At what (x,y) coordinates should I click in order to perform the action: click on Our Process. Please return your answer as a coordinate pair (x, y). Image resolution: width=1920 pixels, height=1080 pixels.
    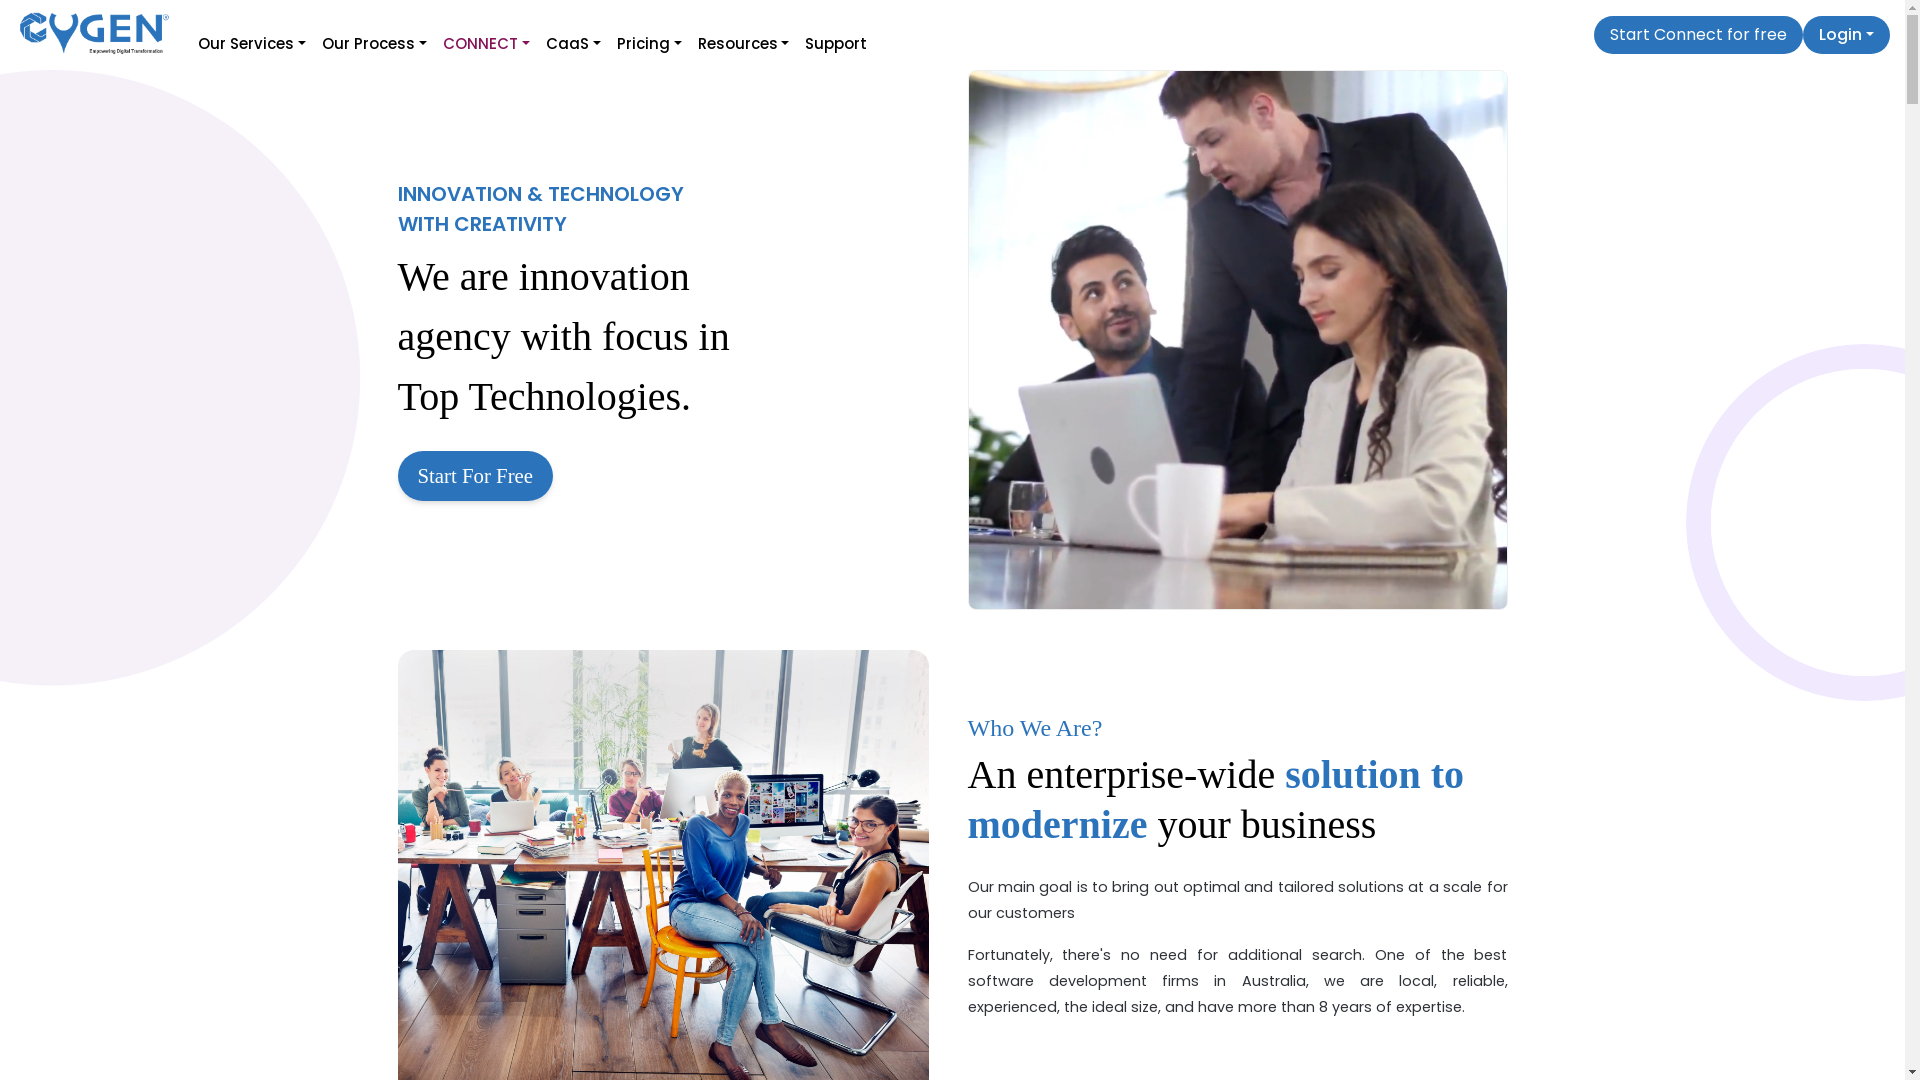
    Looking at the image, I should click on (374, 36).